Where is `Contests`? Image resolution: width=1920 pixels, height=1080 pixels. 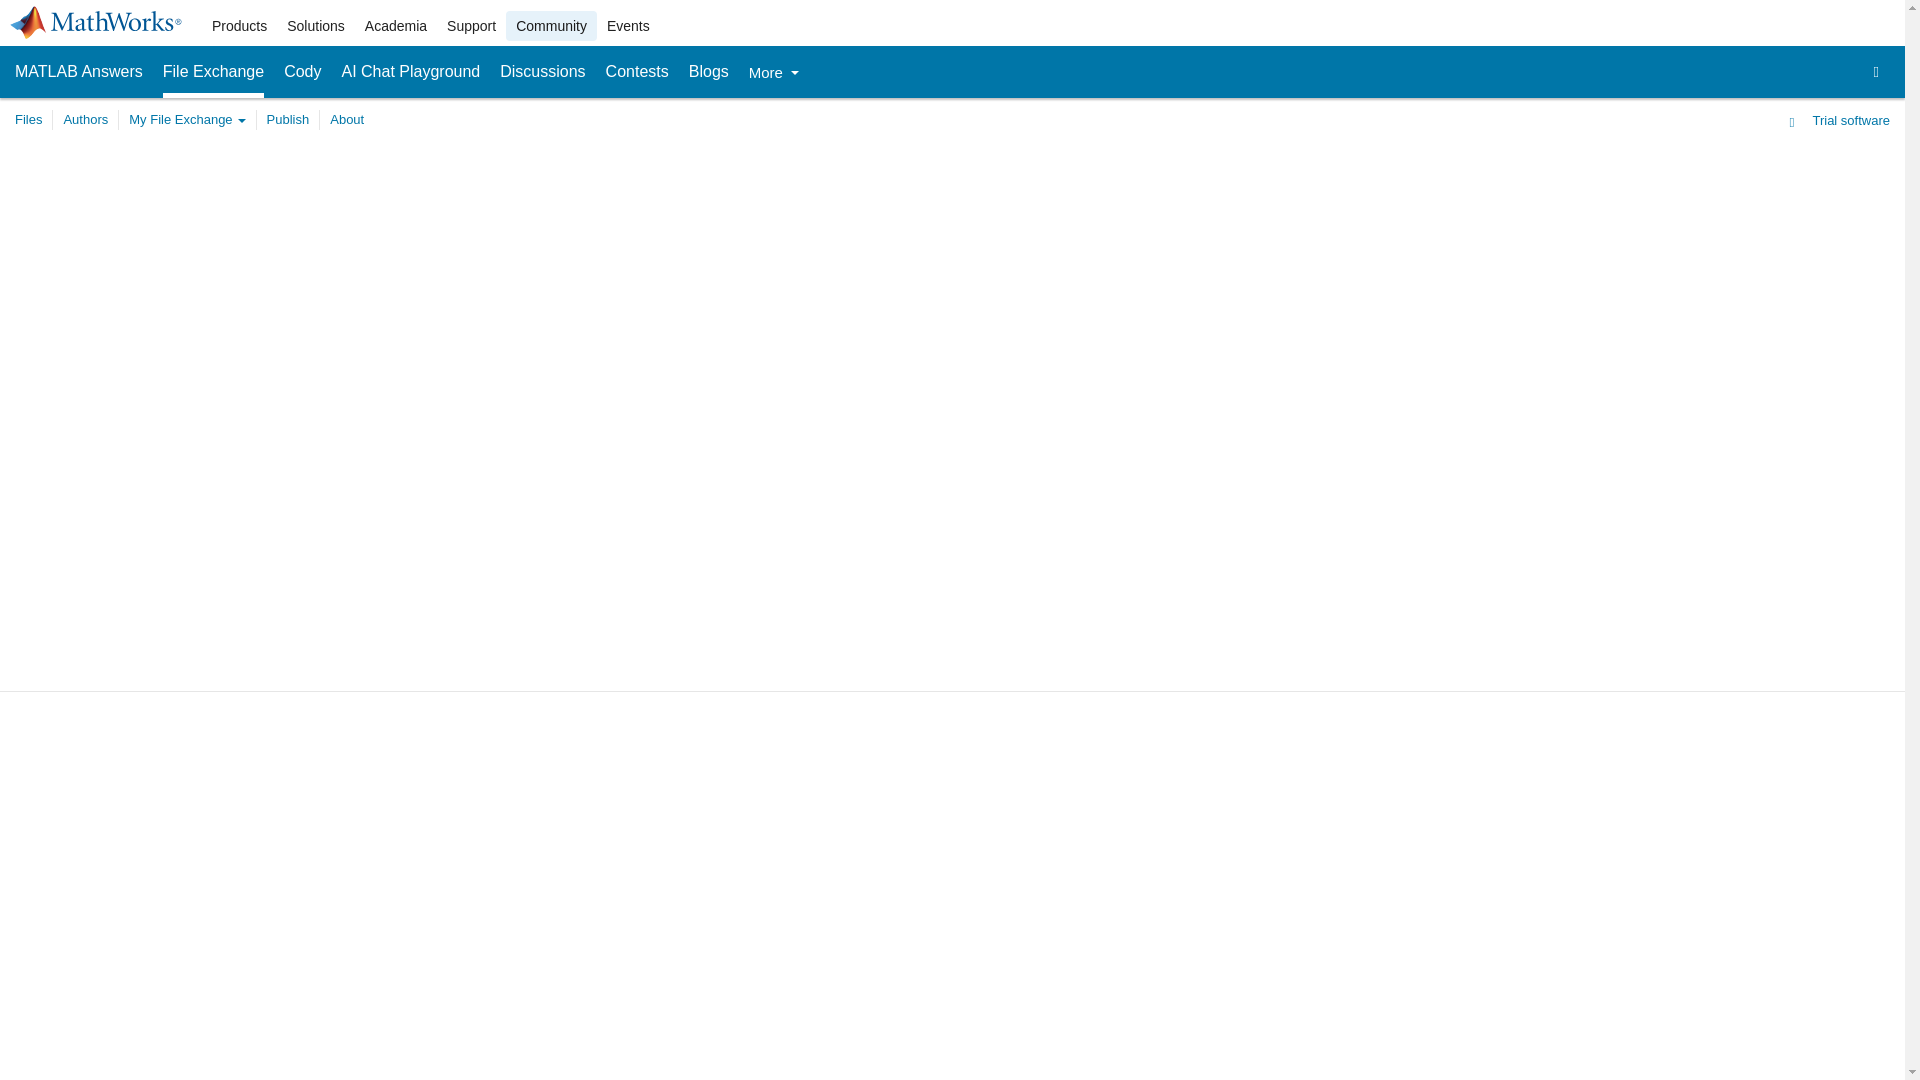 Contests is located at coordinates (637, 72).